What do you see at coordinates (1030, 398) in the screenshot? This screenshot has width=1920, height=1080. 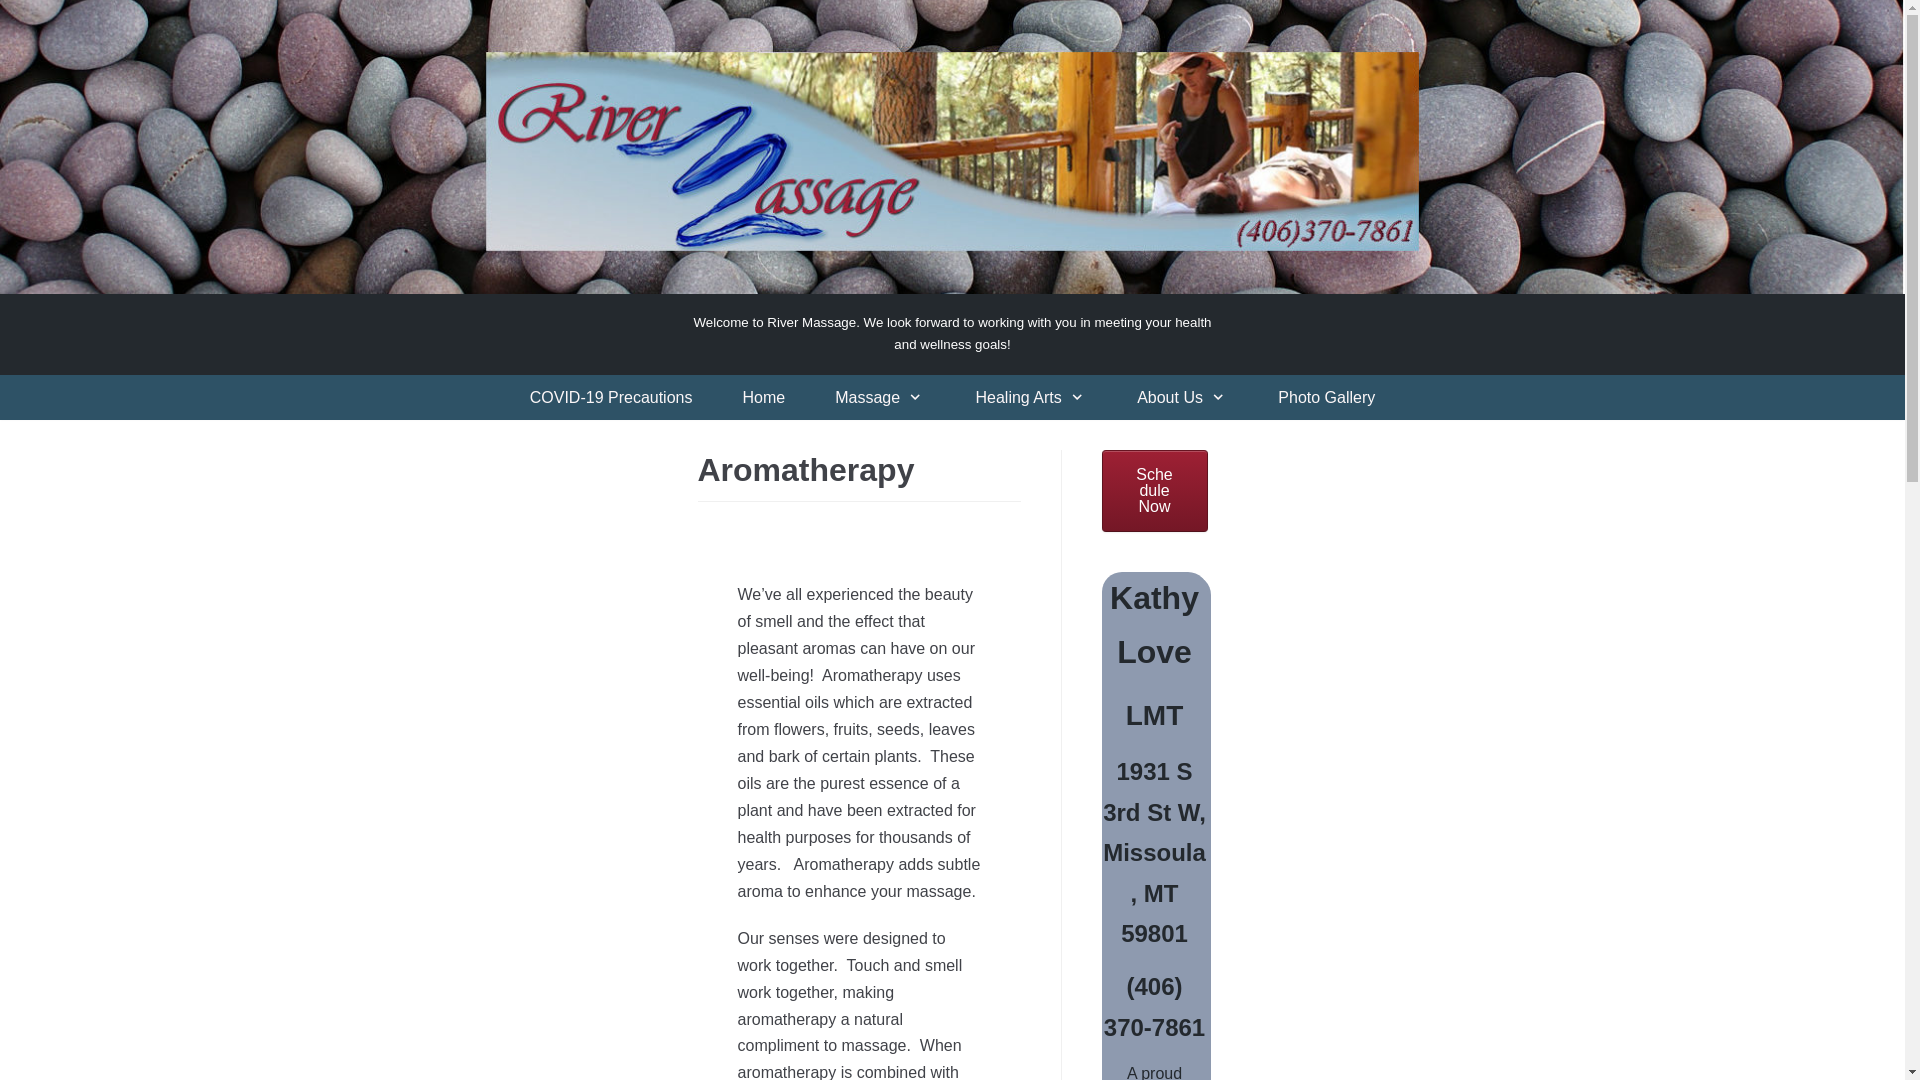 I see `Healing Arts` at bounding box center [1030, 398].